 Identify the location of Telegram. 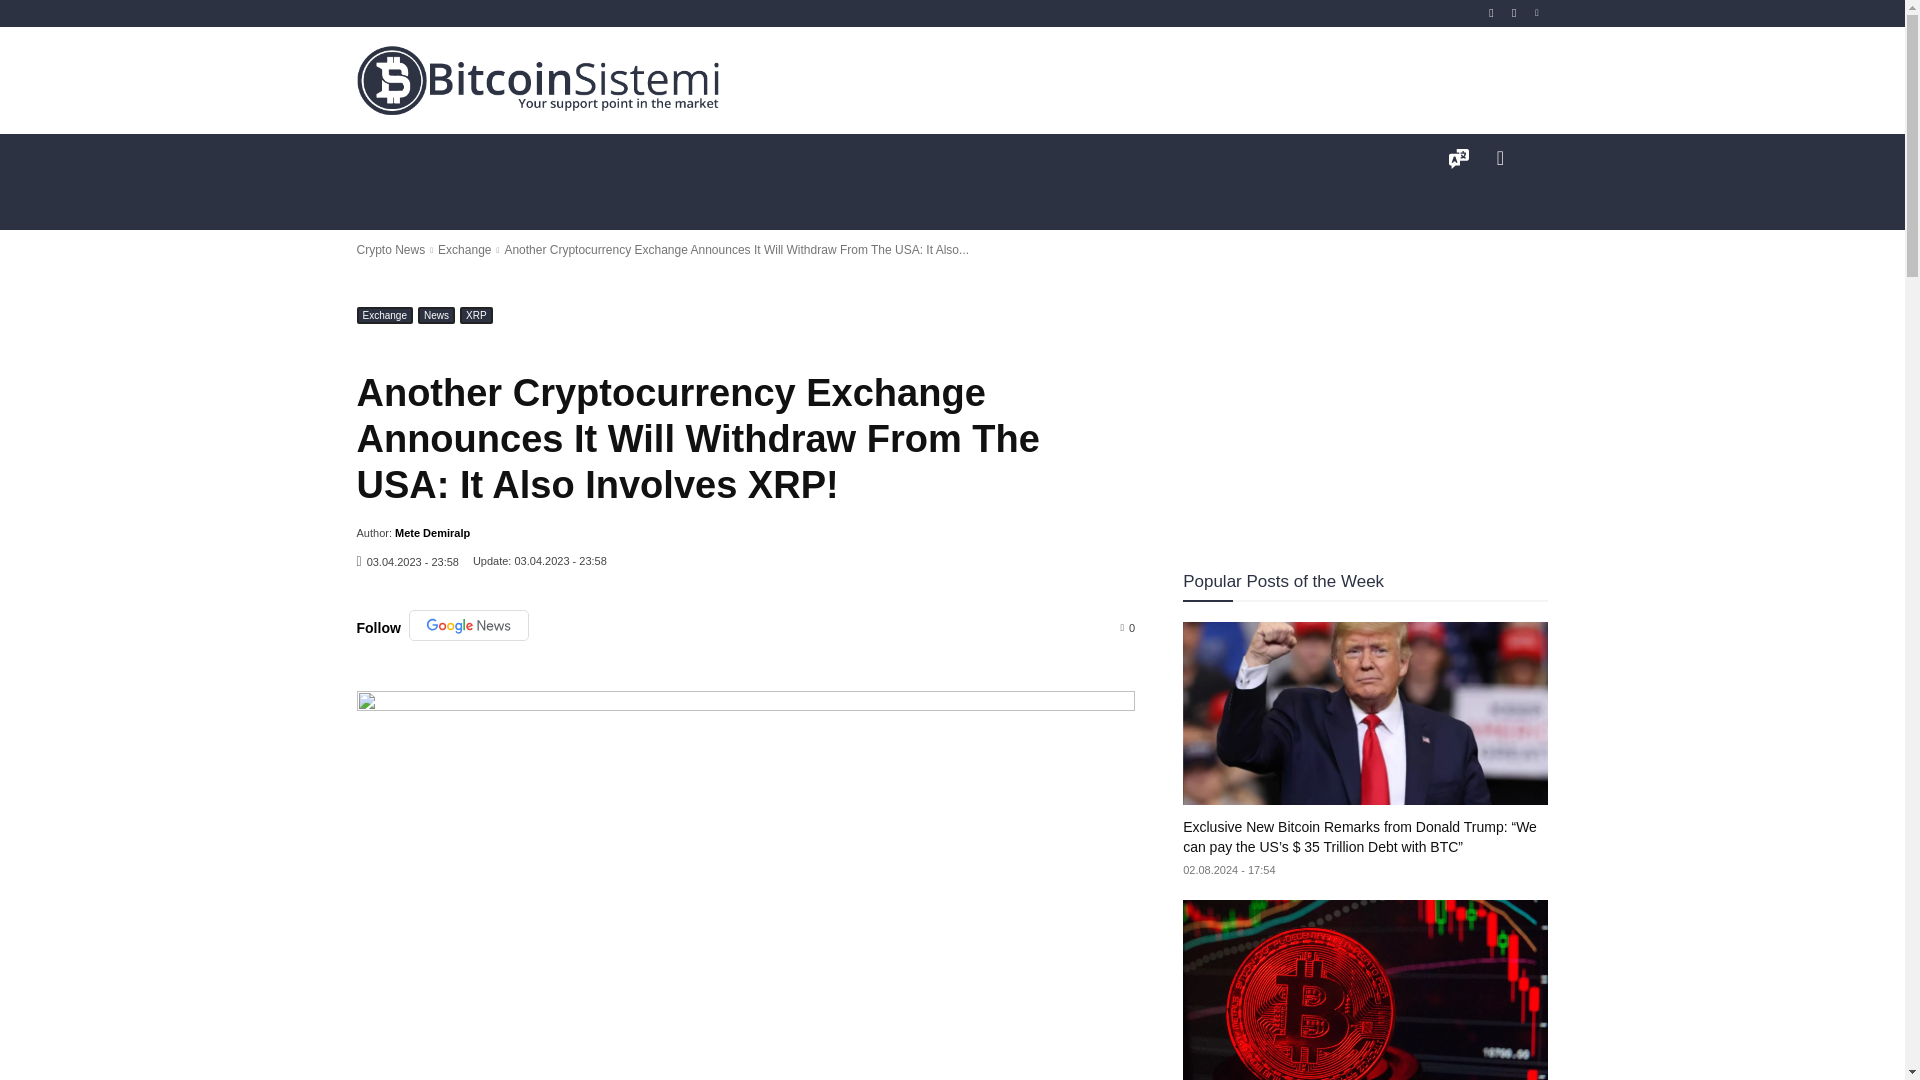
(1514, 13).